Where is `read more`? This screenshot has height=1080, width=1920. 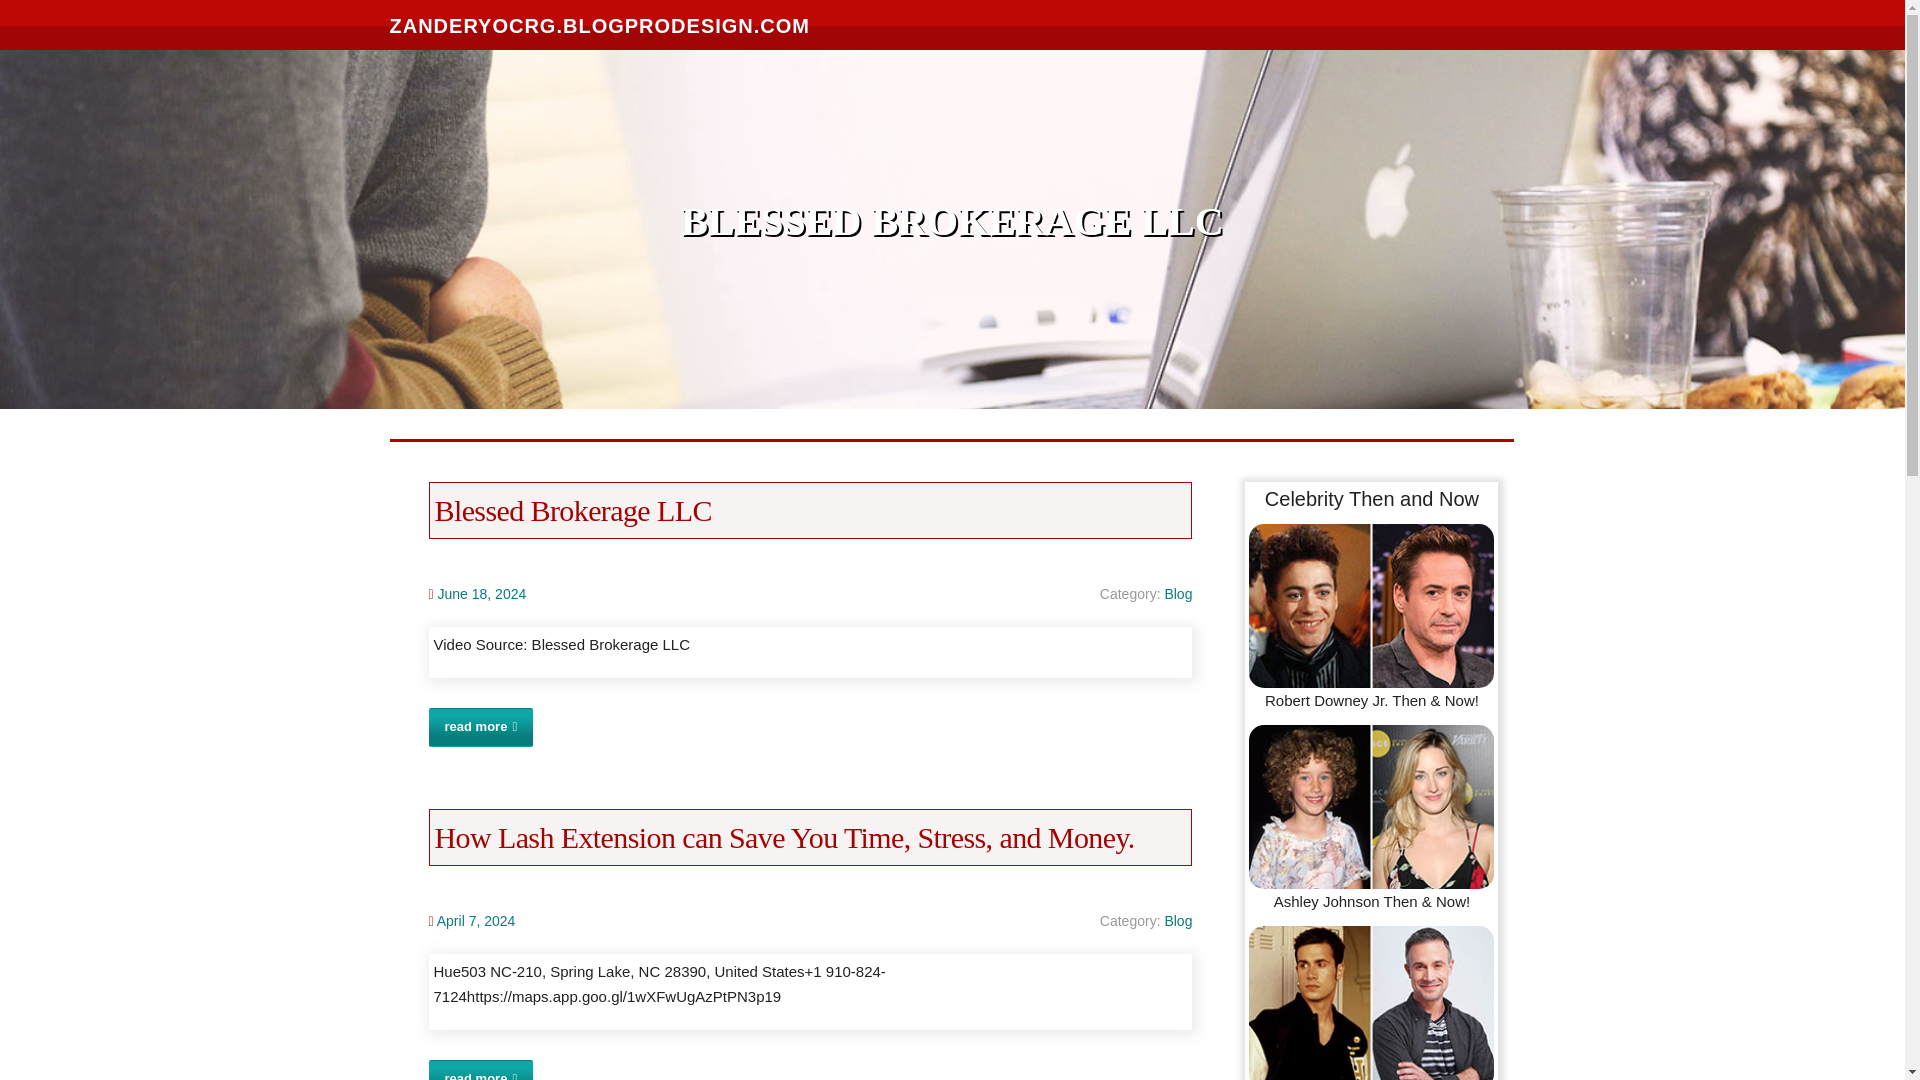
read more is located at coordinates (480, 1070).